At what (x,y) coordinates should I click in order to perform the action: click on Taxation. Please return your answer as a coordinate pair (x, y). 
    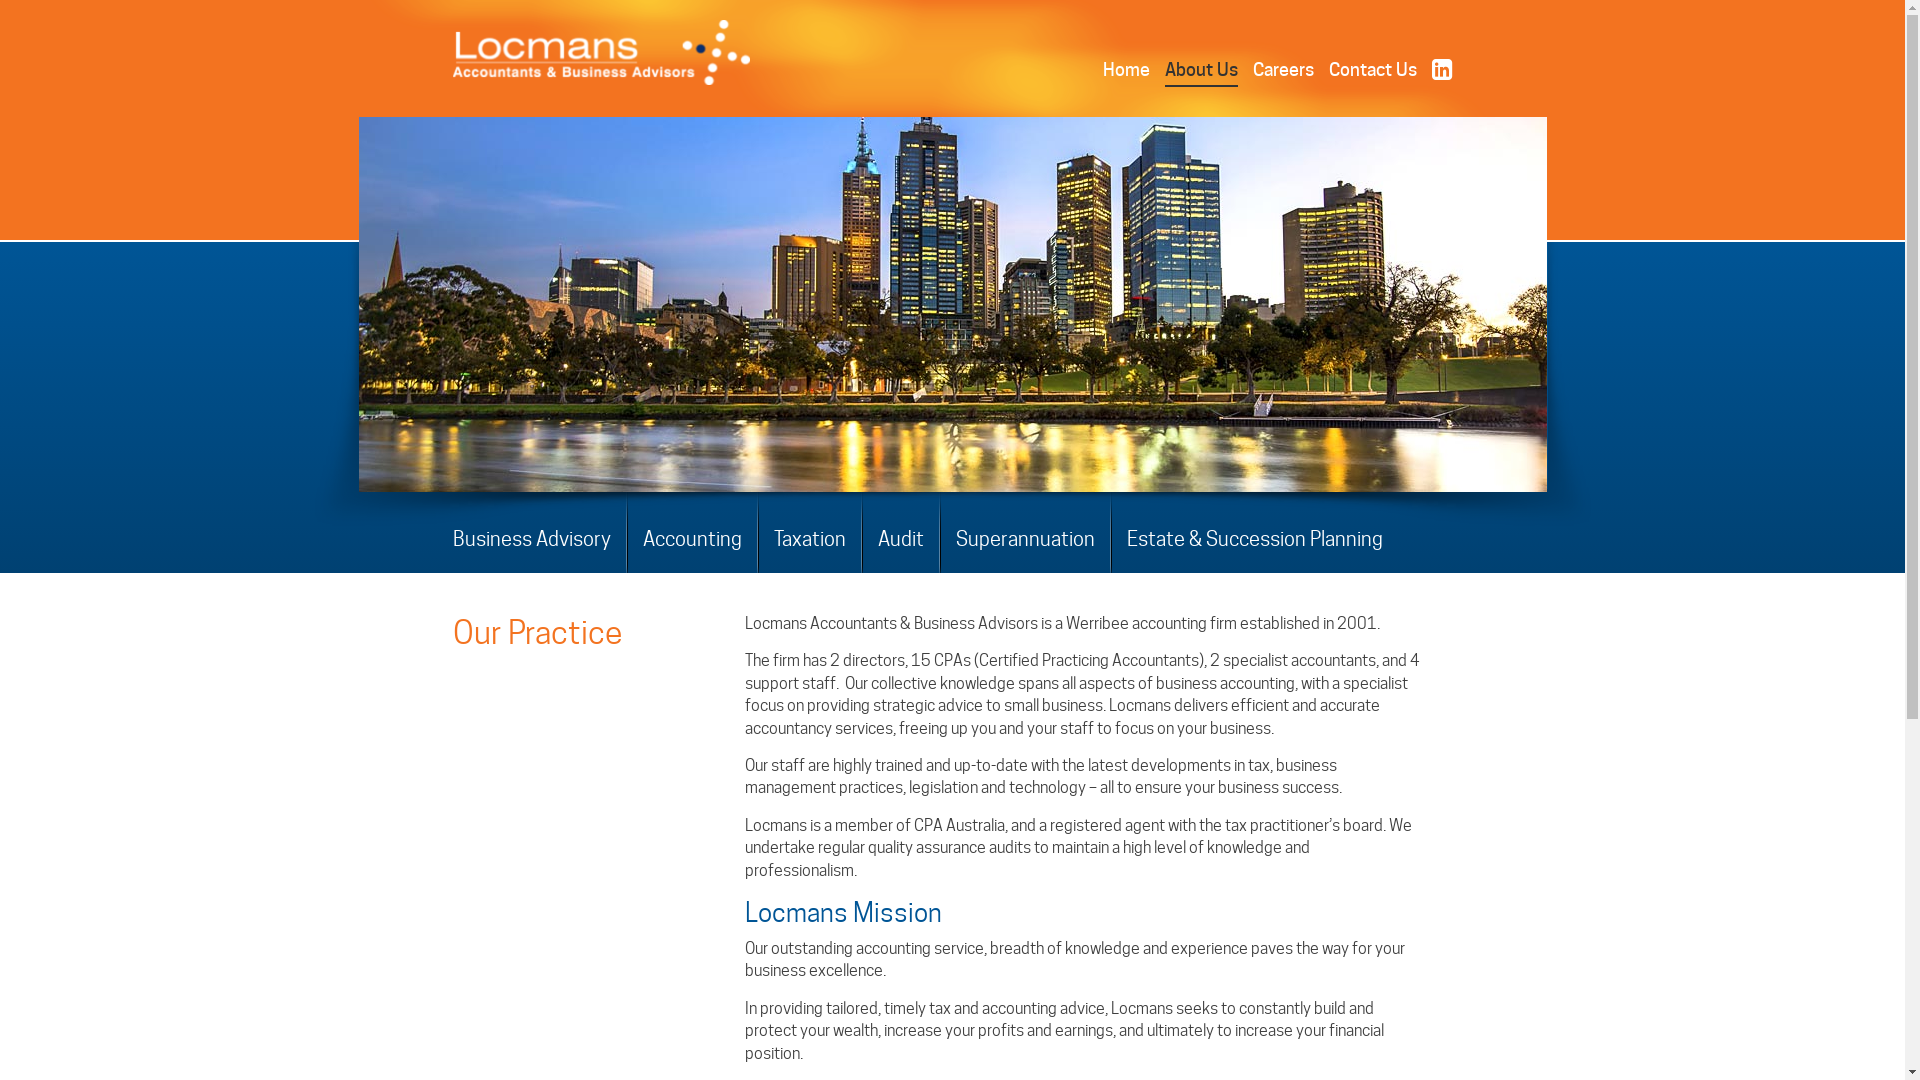
    Looking at the image, I should click on (809, 546).